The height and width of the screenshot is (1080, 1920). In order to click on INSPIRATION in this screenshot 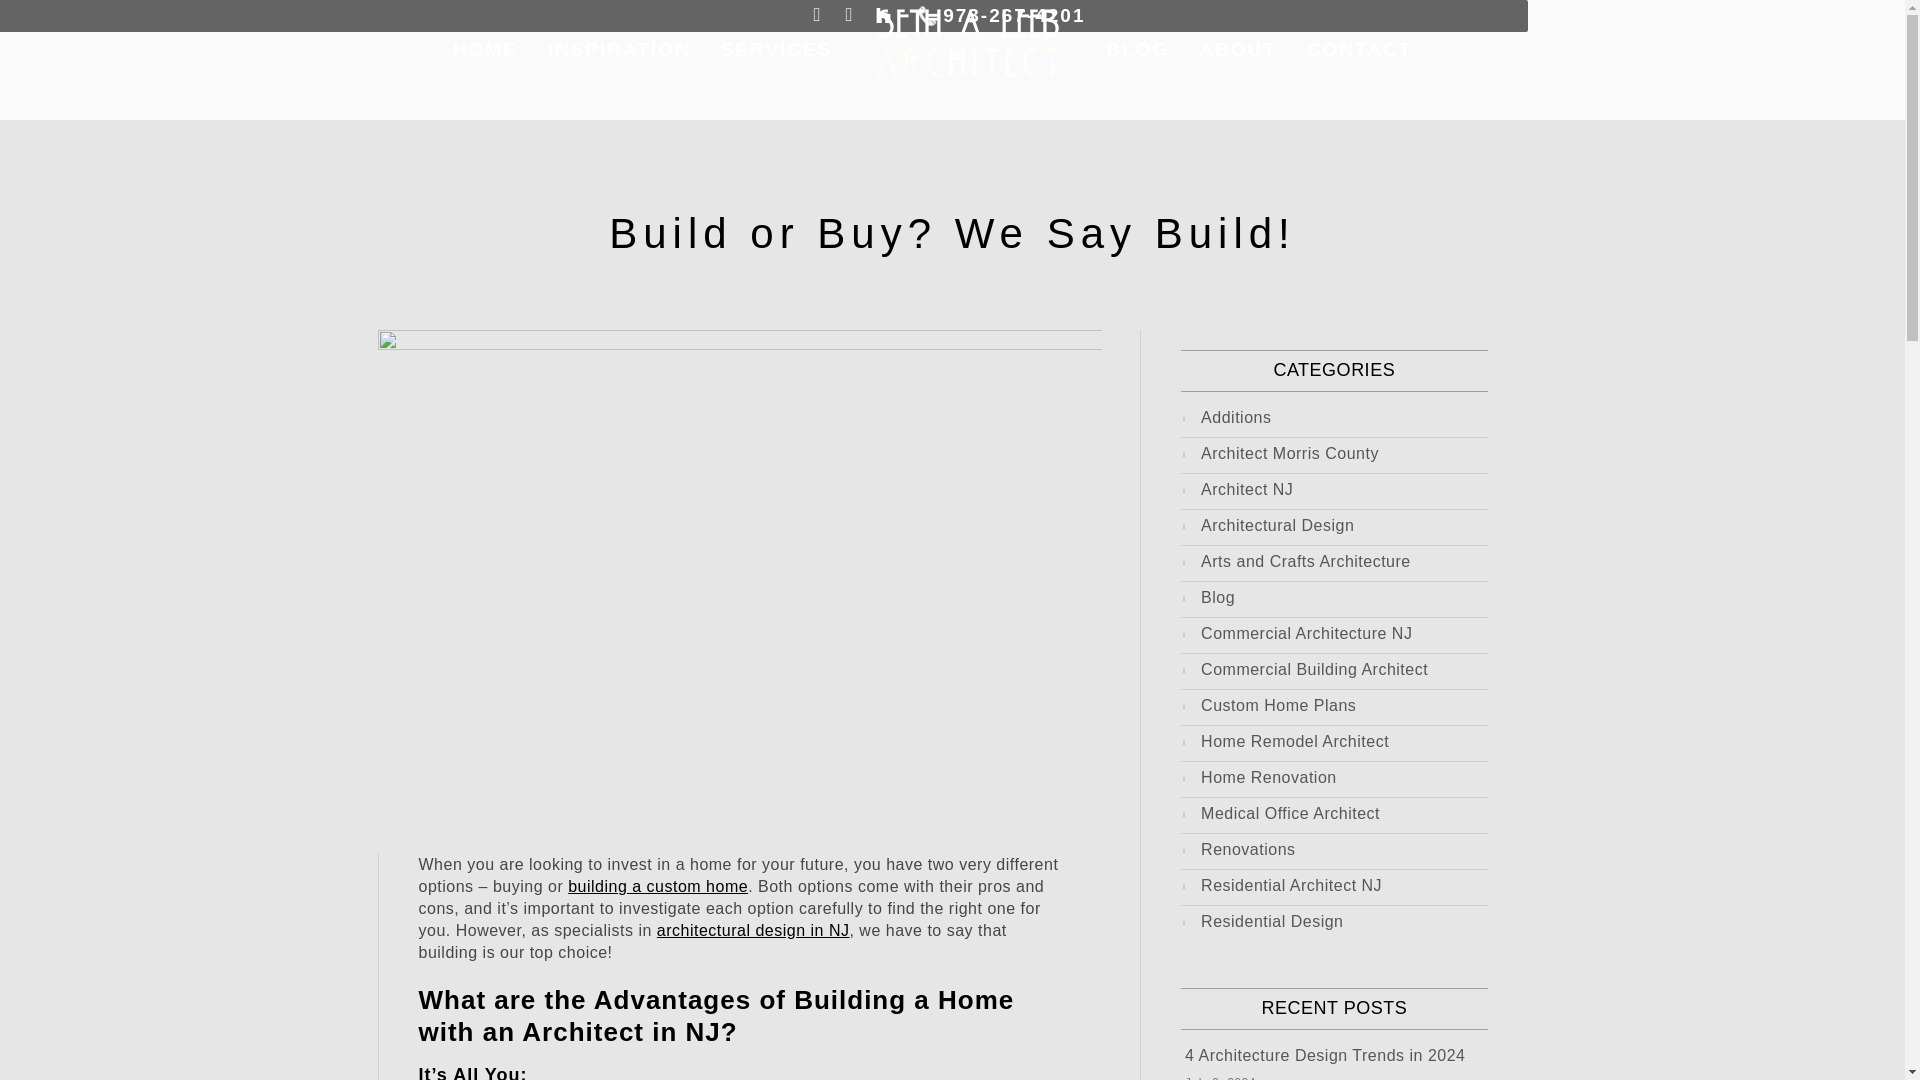, I will do `click(619, 50)`.